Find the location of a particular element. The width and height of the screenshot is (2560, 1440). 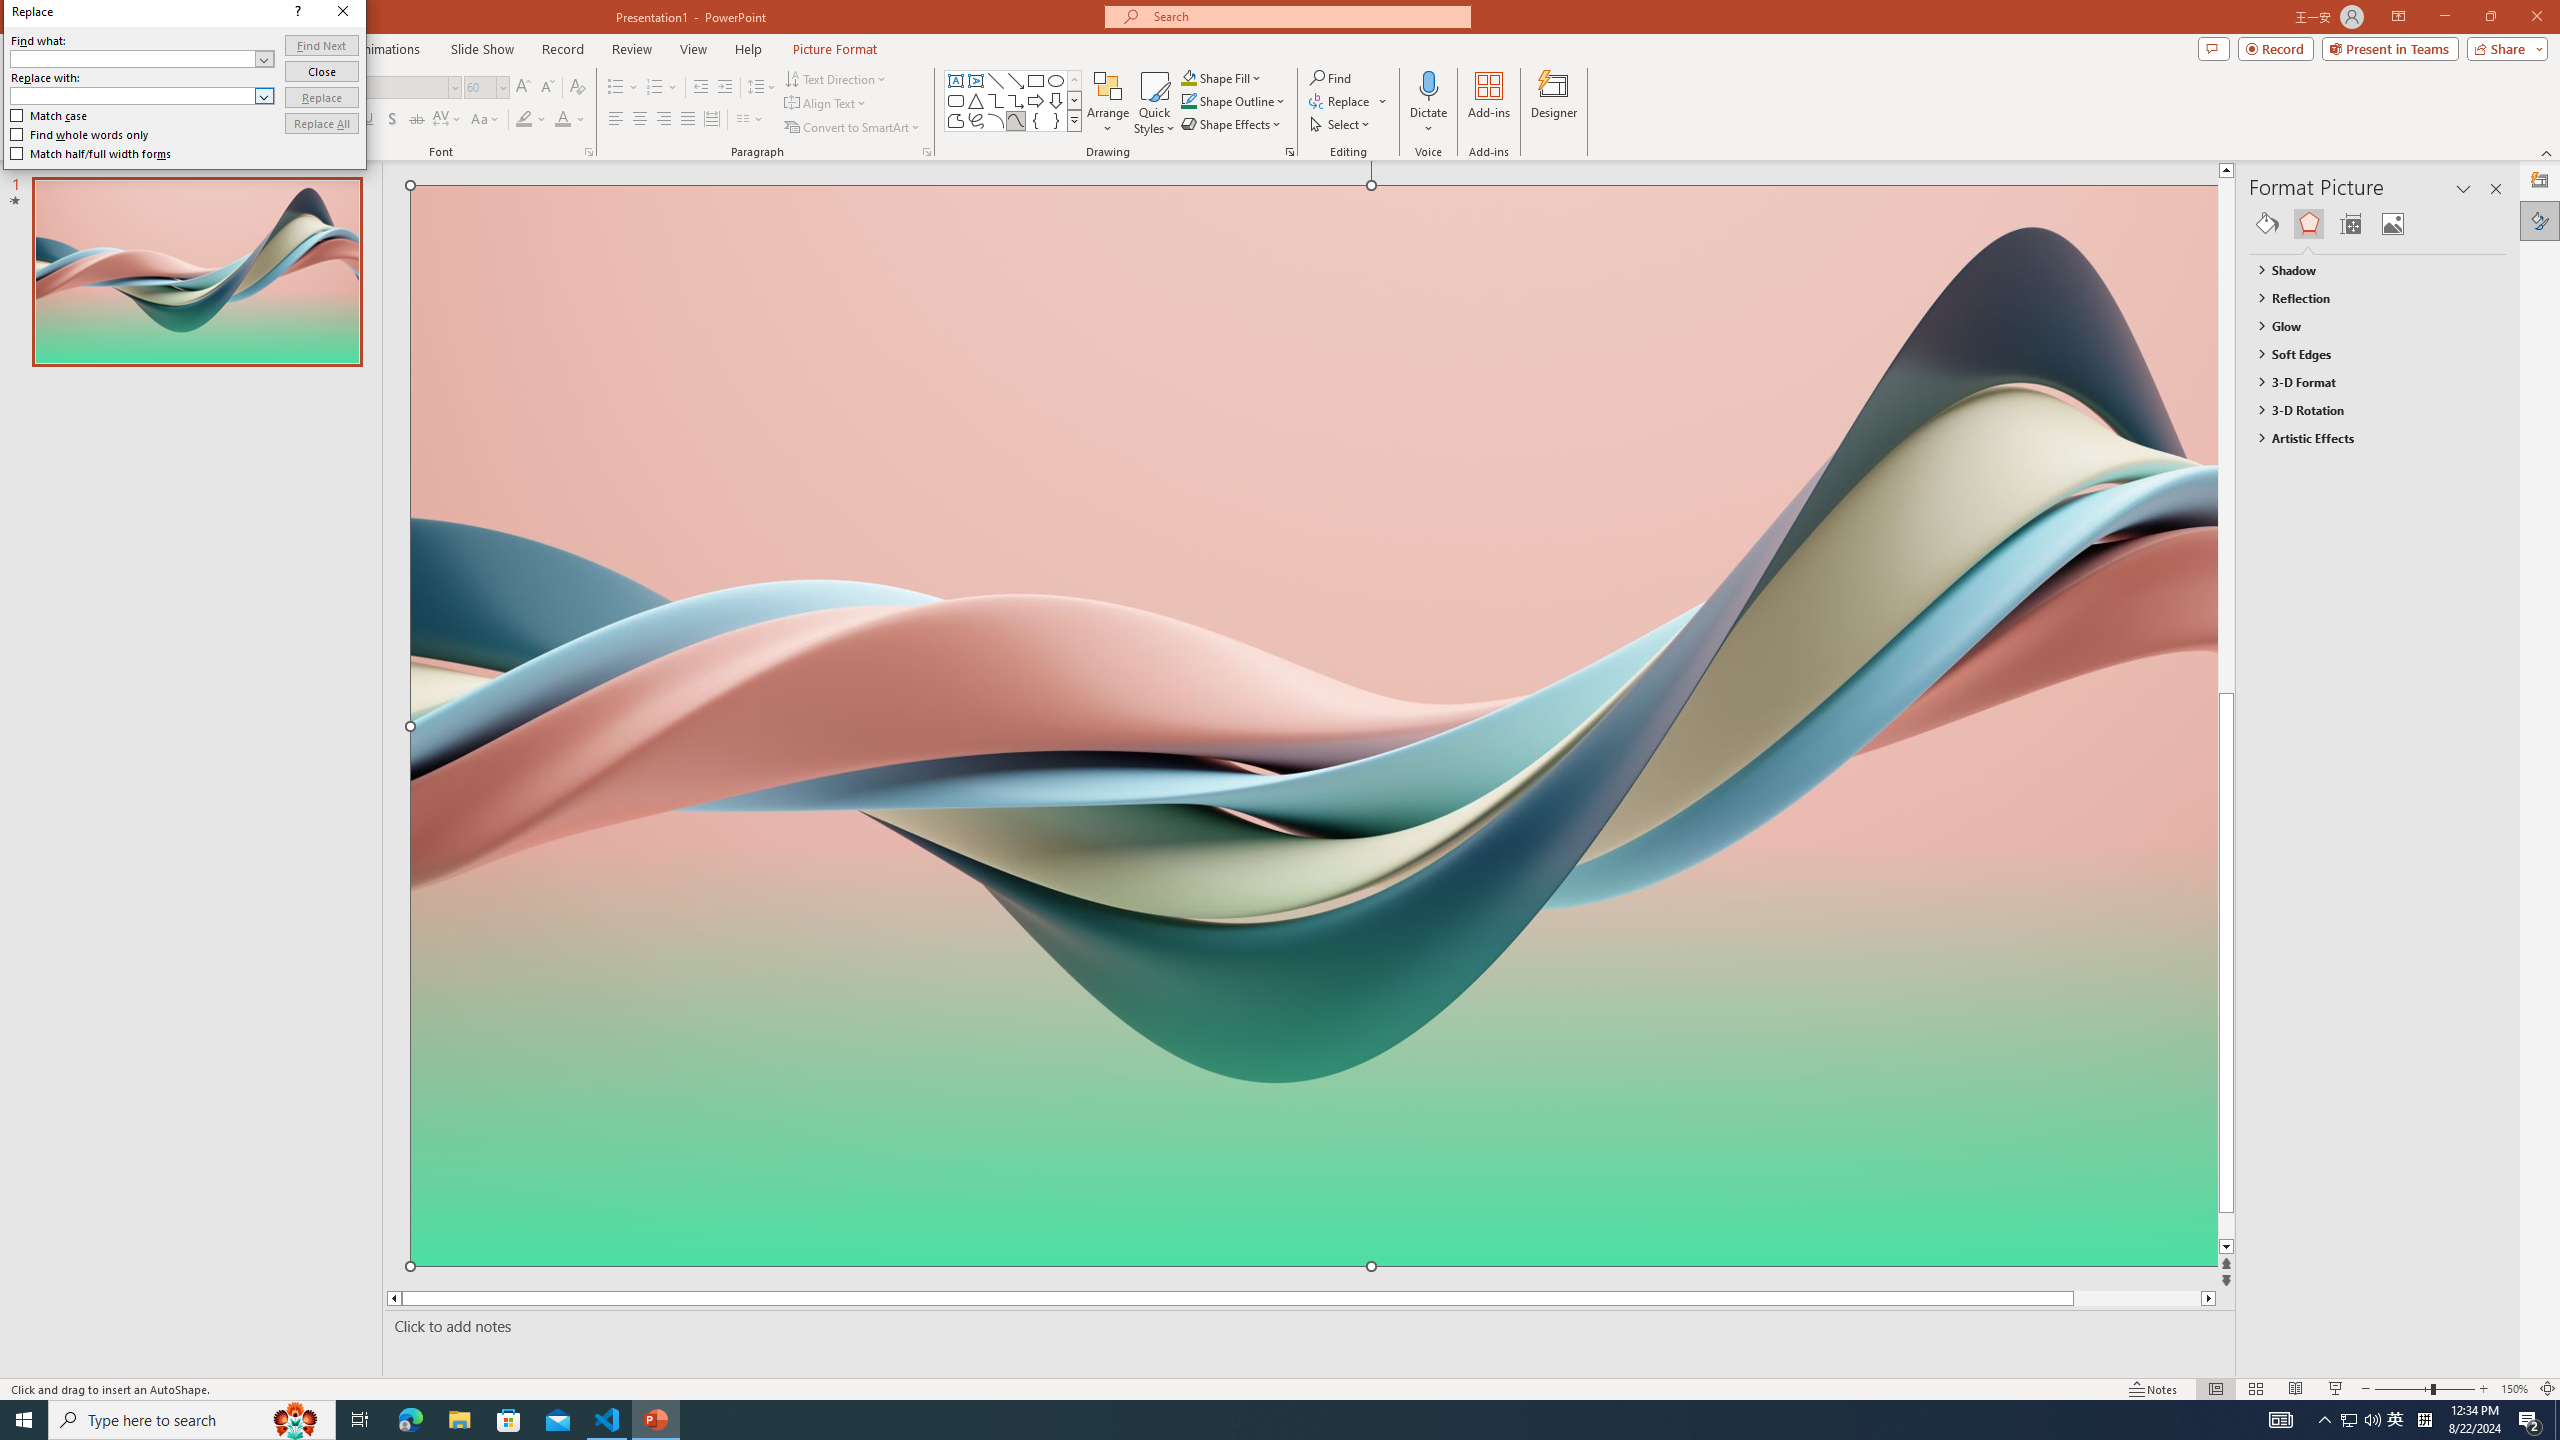

Replace with is located at coordinates (133, 95).